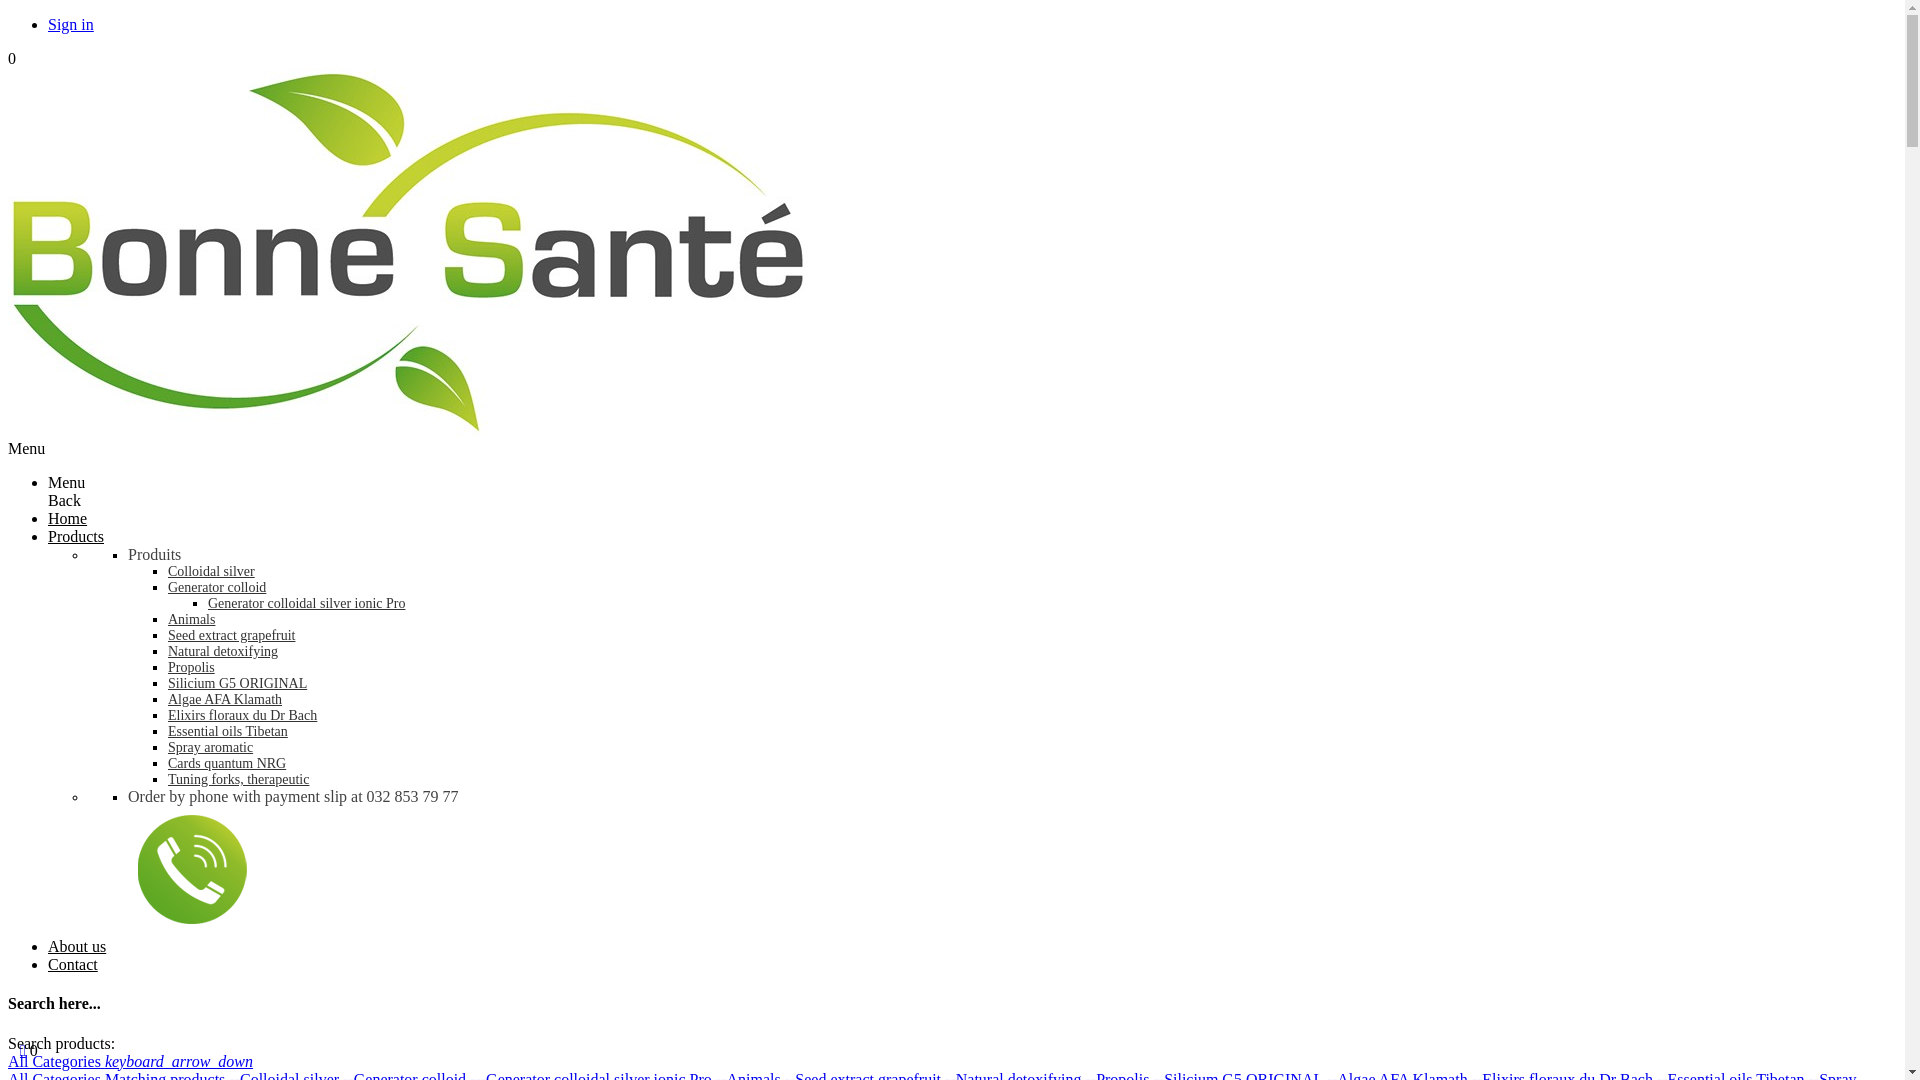 The width and height of the screenshot is (1920, 1080). Describe the element at coordinates (68, 518) in the screenshot. I see `Home` at that location.